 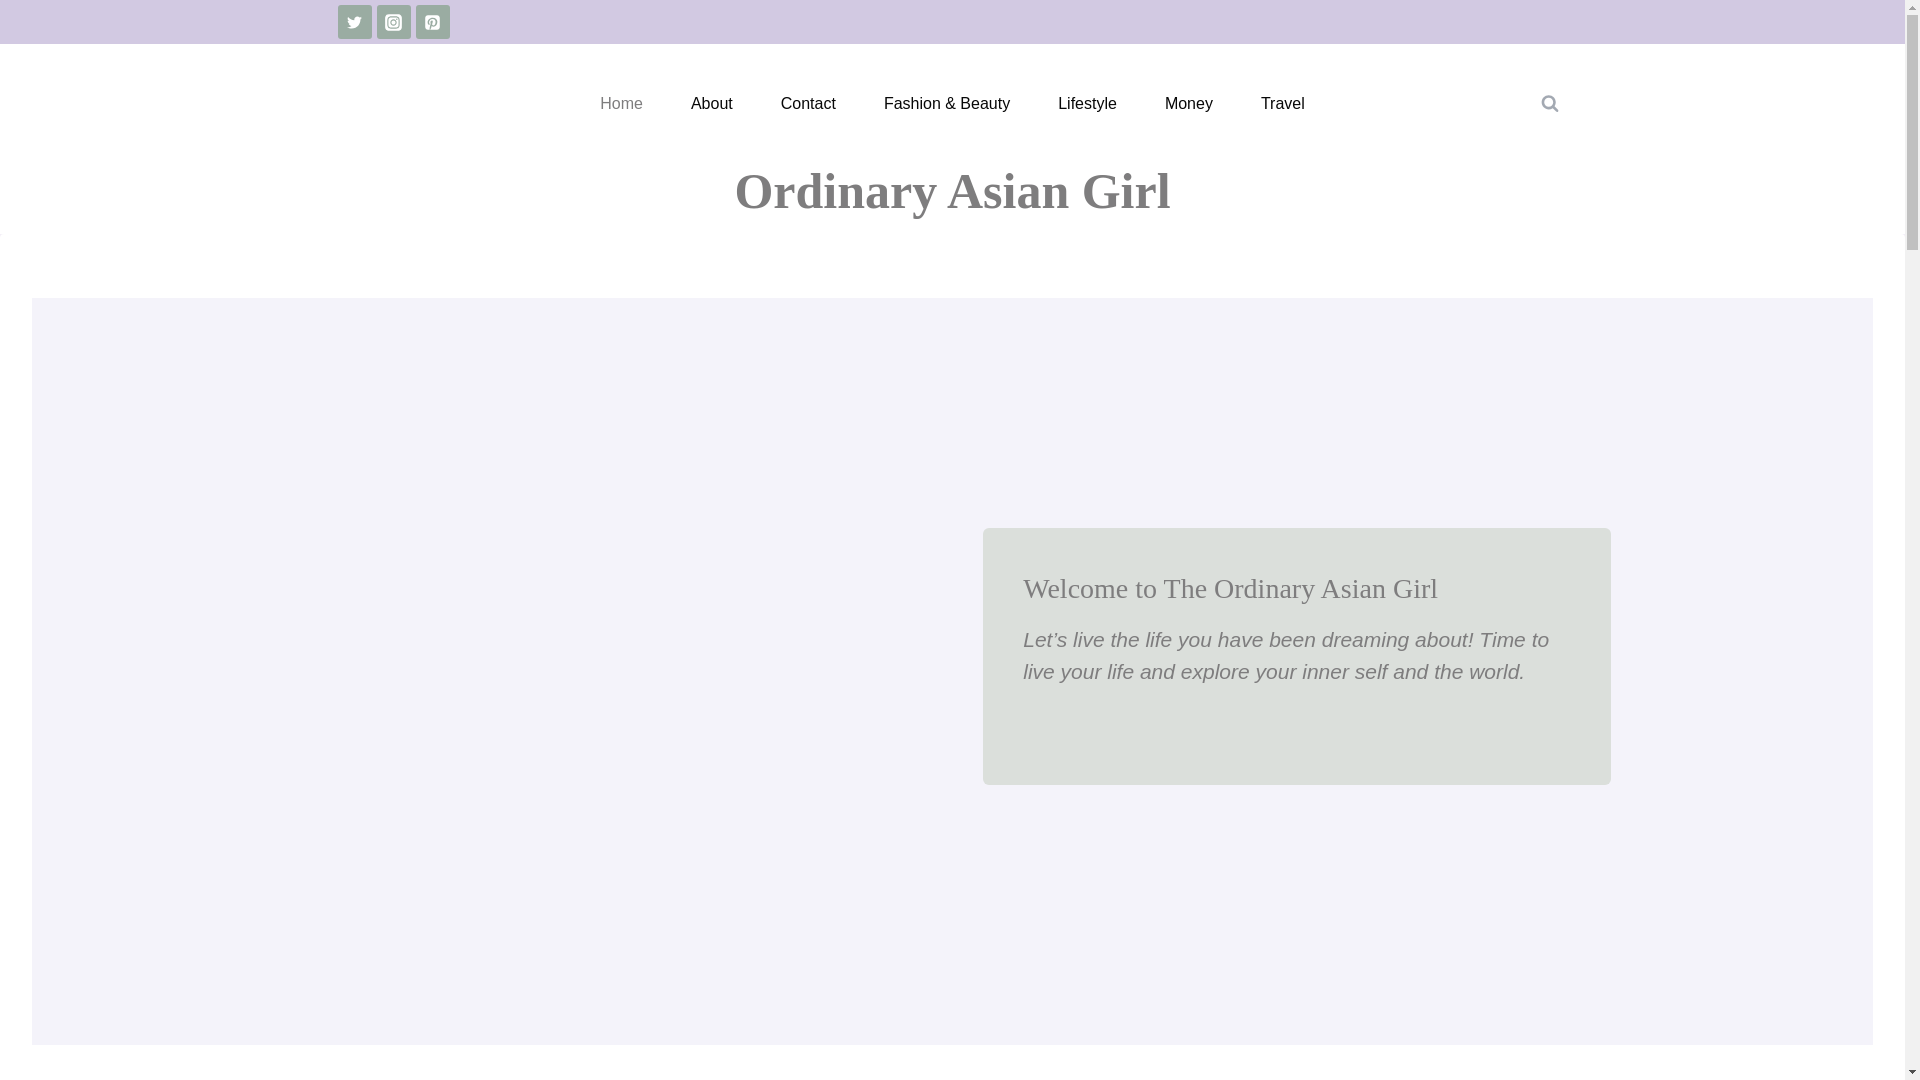 What do you see at coordinates (808, 104) in the screenshot?
I see `Contact` at bounding box center [808, 104].